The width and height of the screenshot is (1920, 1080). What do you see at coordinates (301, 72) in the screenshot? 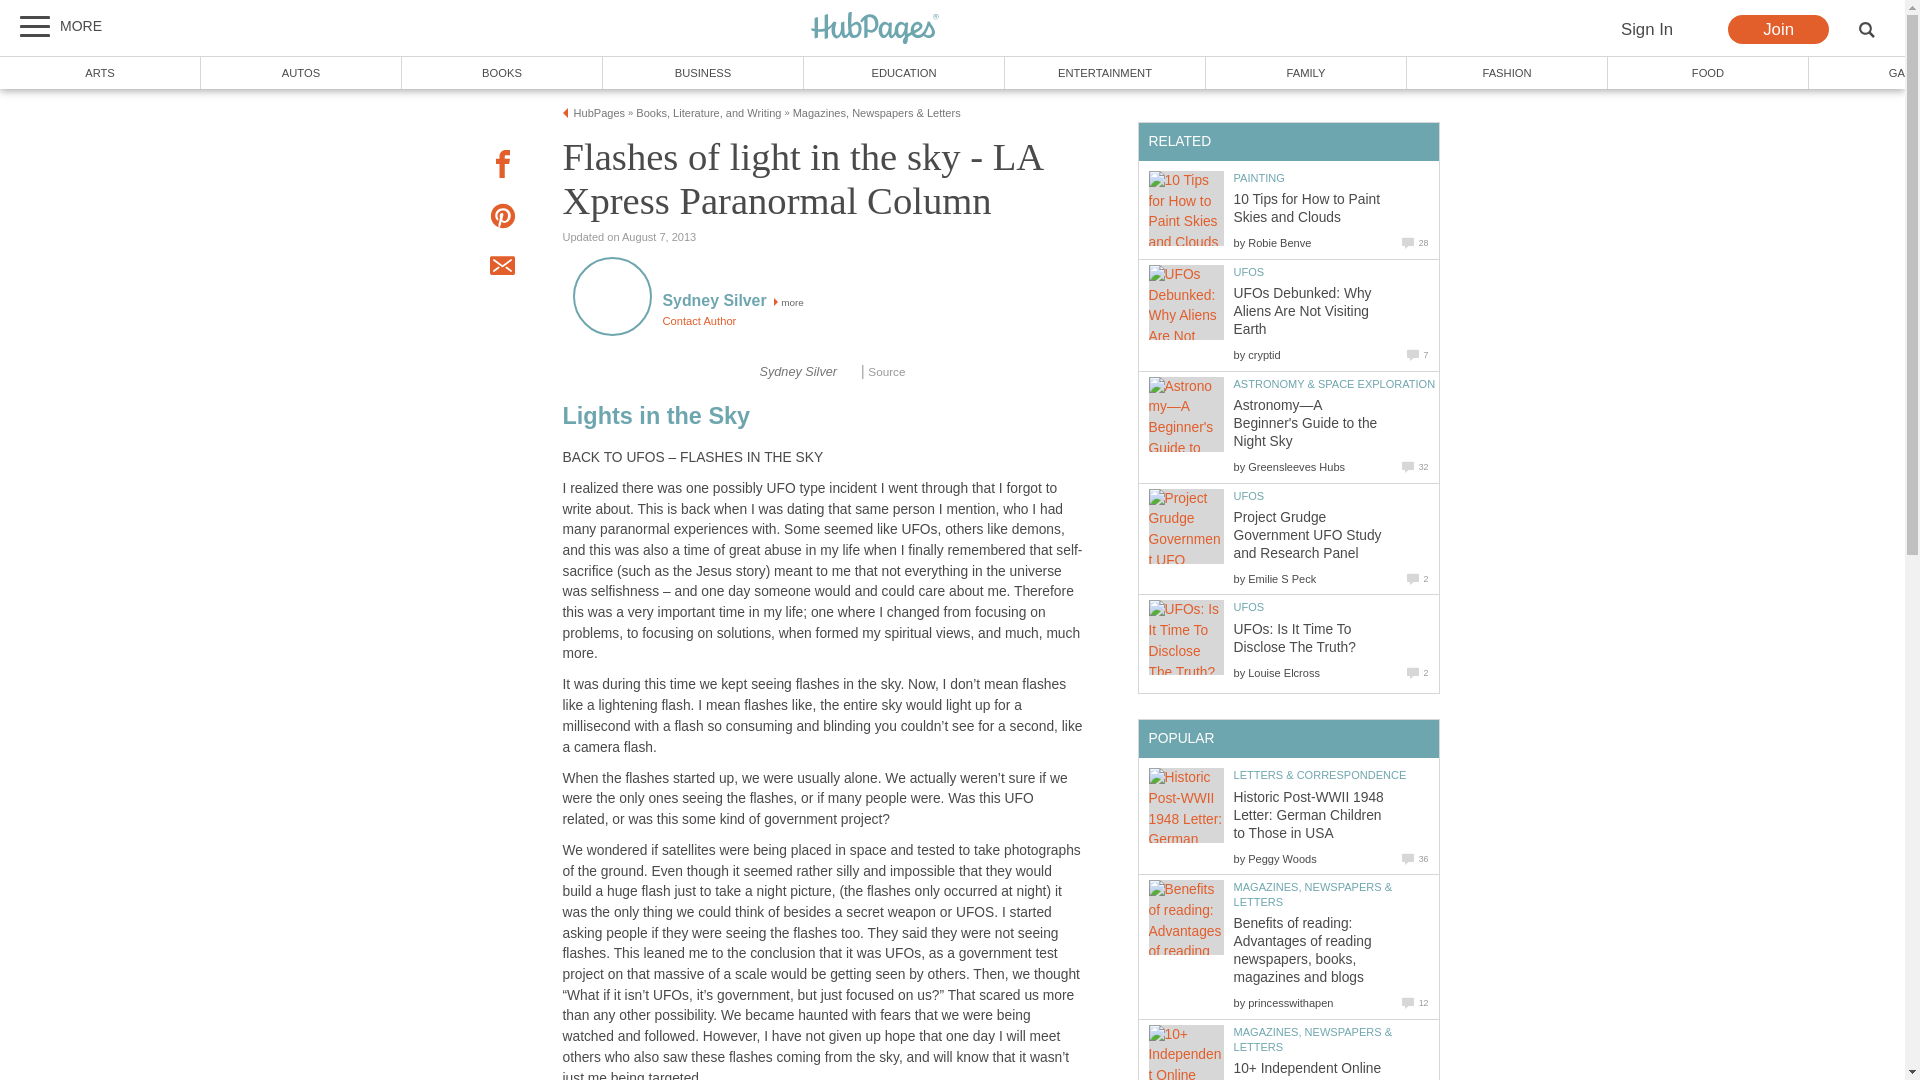
I see `AUTOS` at bounding box center [301, 72].